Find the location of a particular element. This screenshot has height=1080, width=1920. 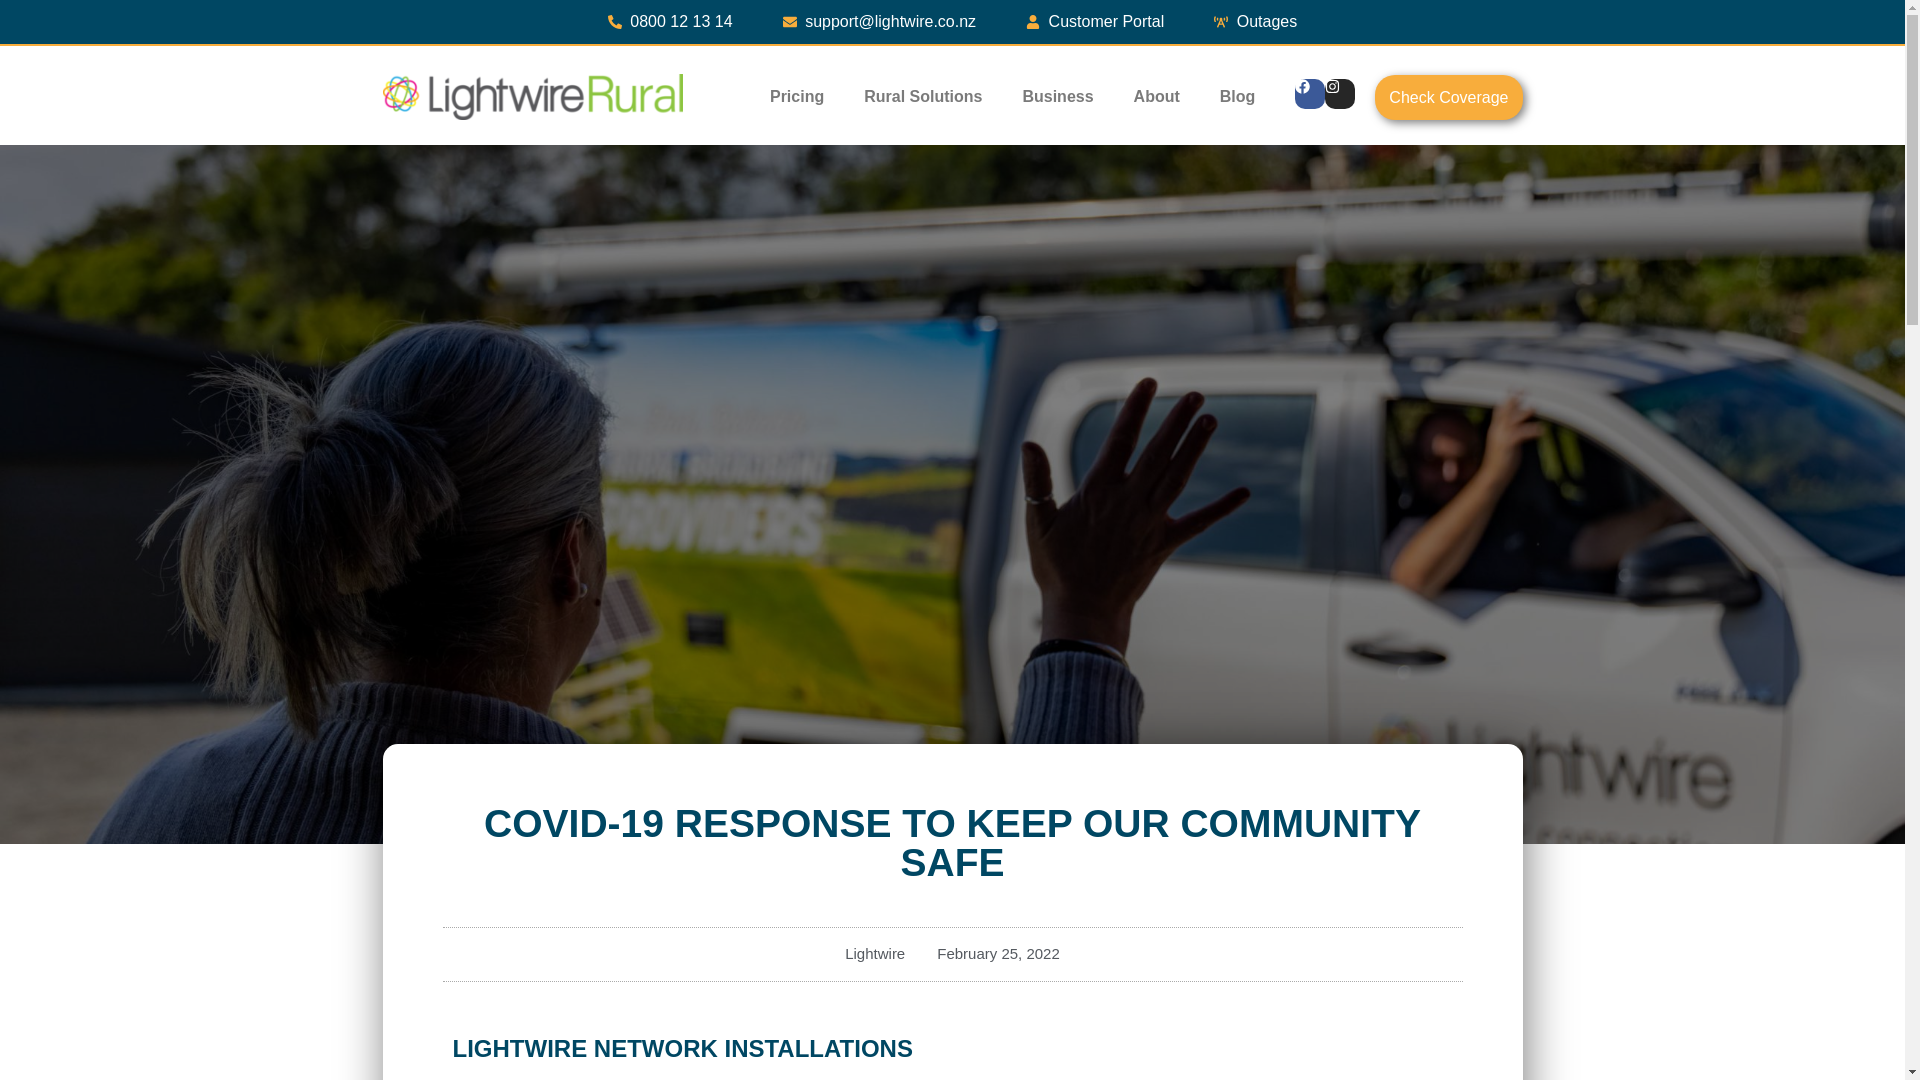

Business is located at coordinates (1058, 96).